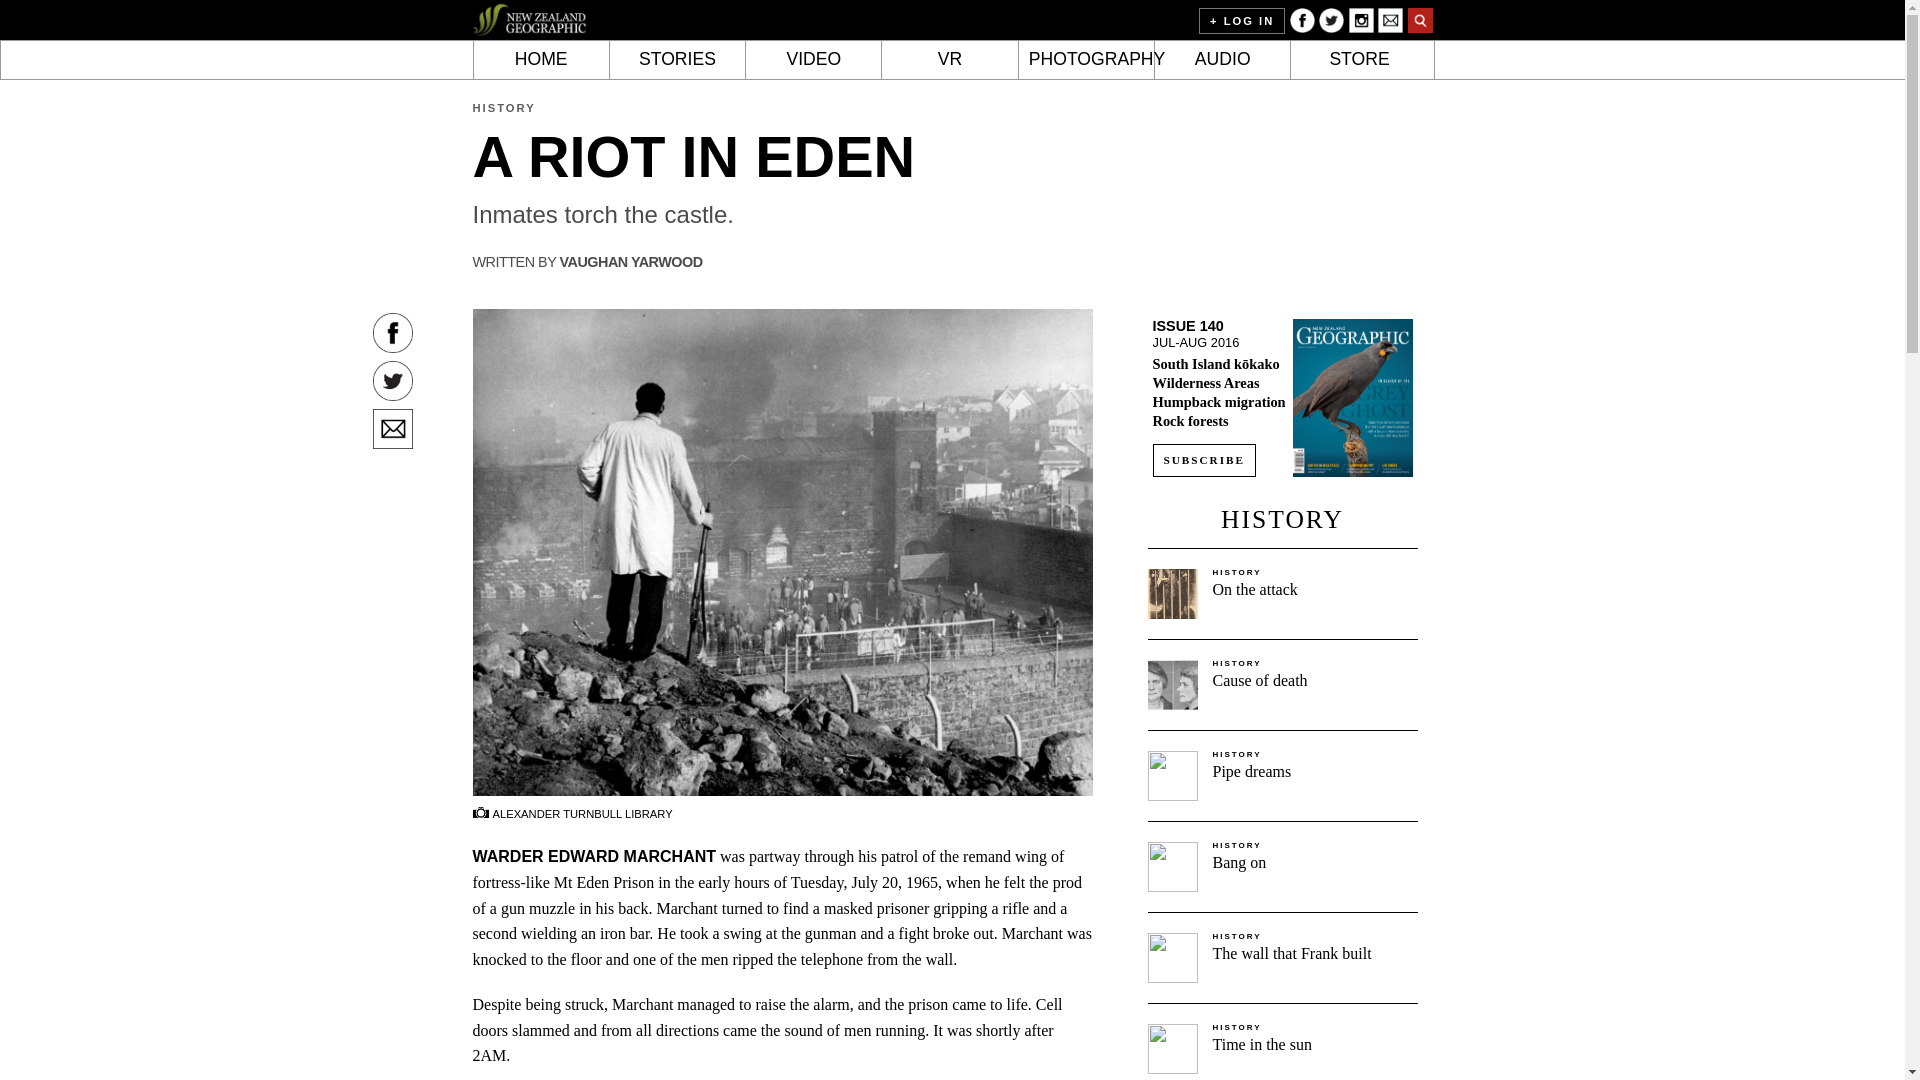 This screenshot has height=1080, width=1920. Describe the element at coordinates (1188, 325) in the screenshot. I see `ISSUE 140` at that location.